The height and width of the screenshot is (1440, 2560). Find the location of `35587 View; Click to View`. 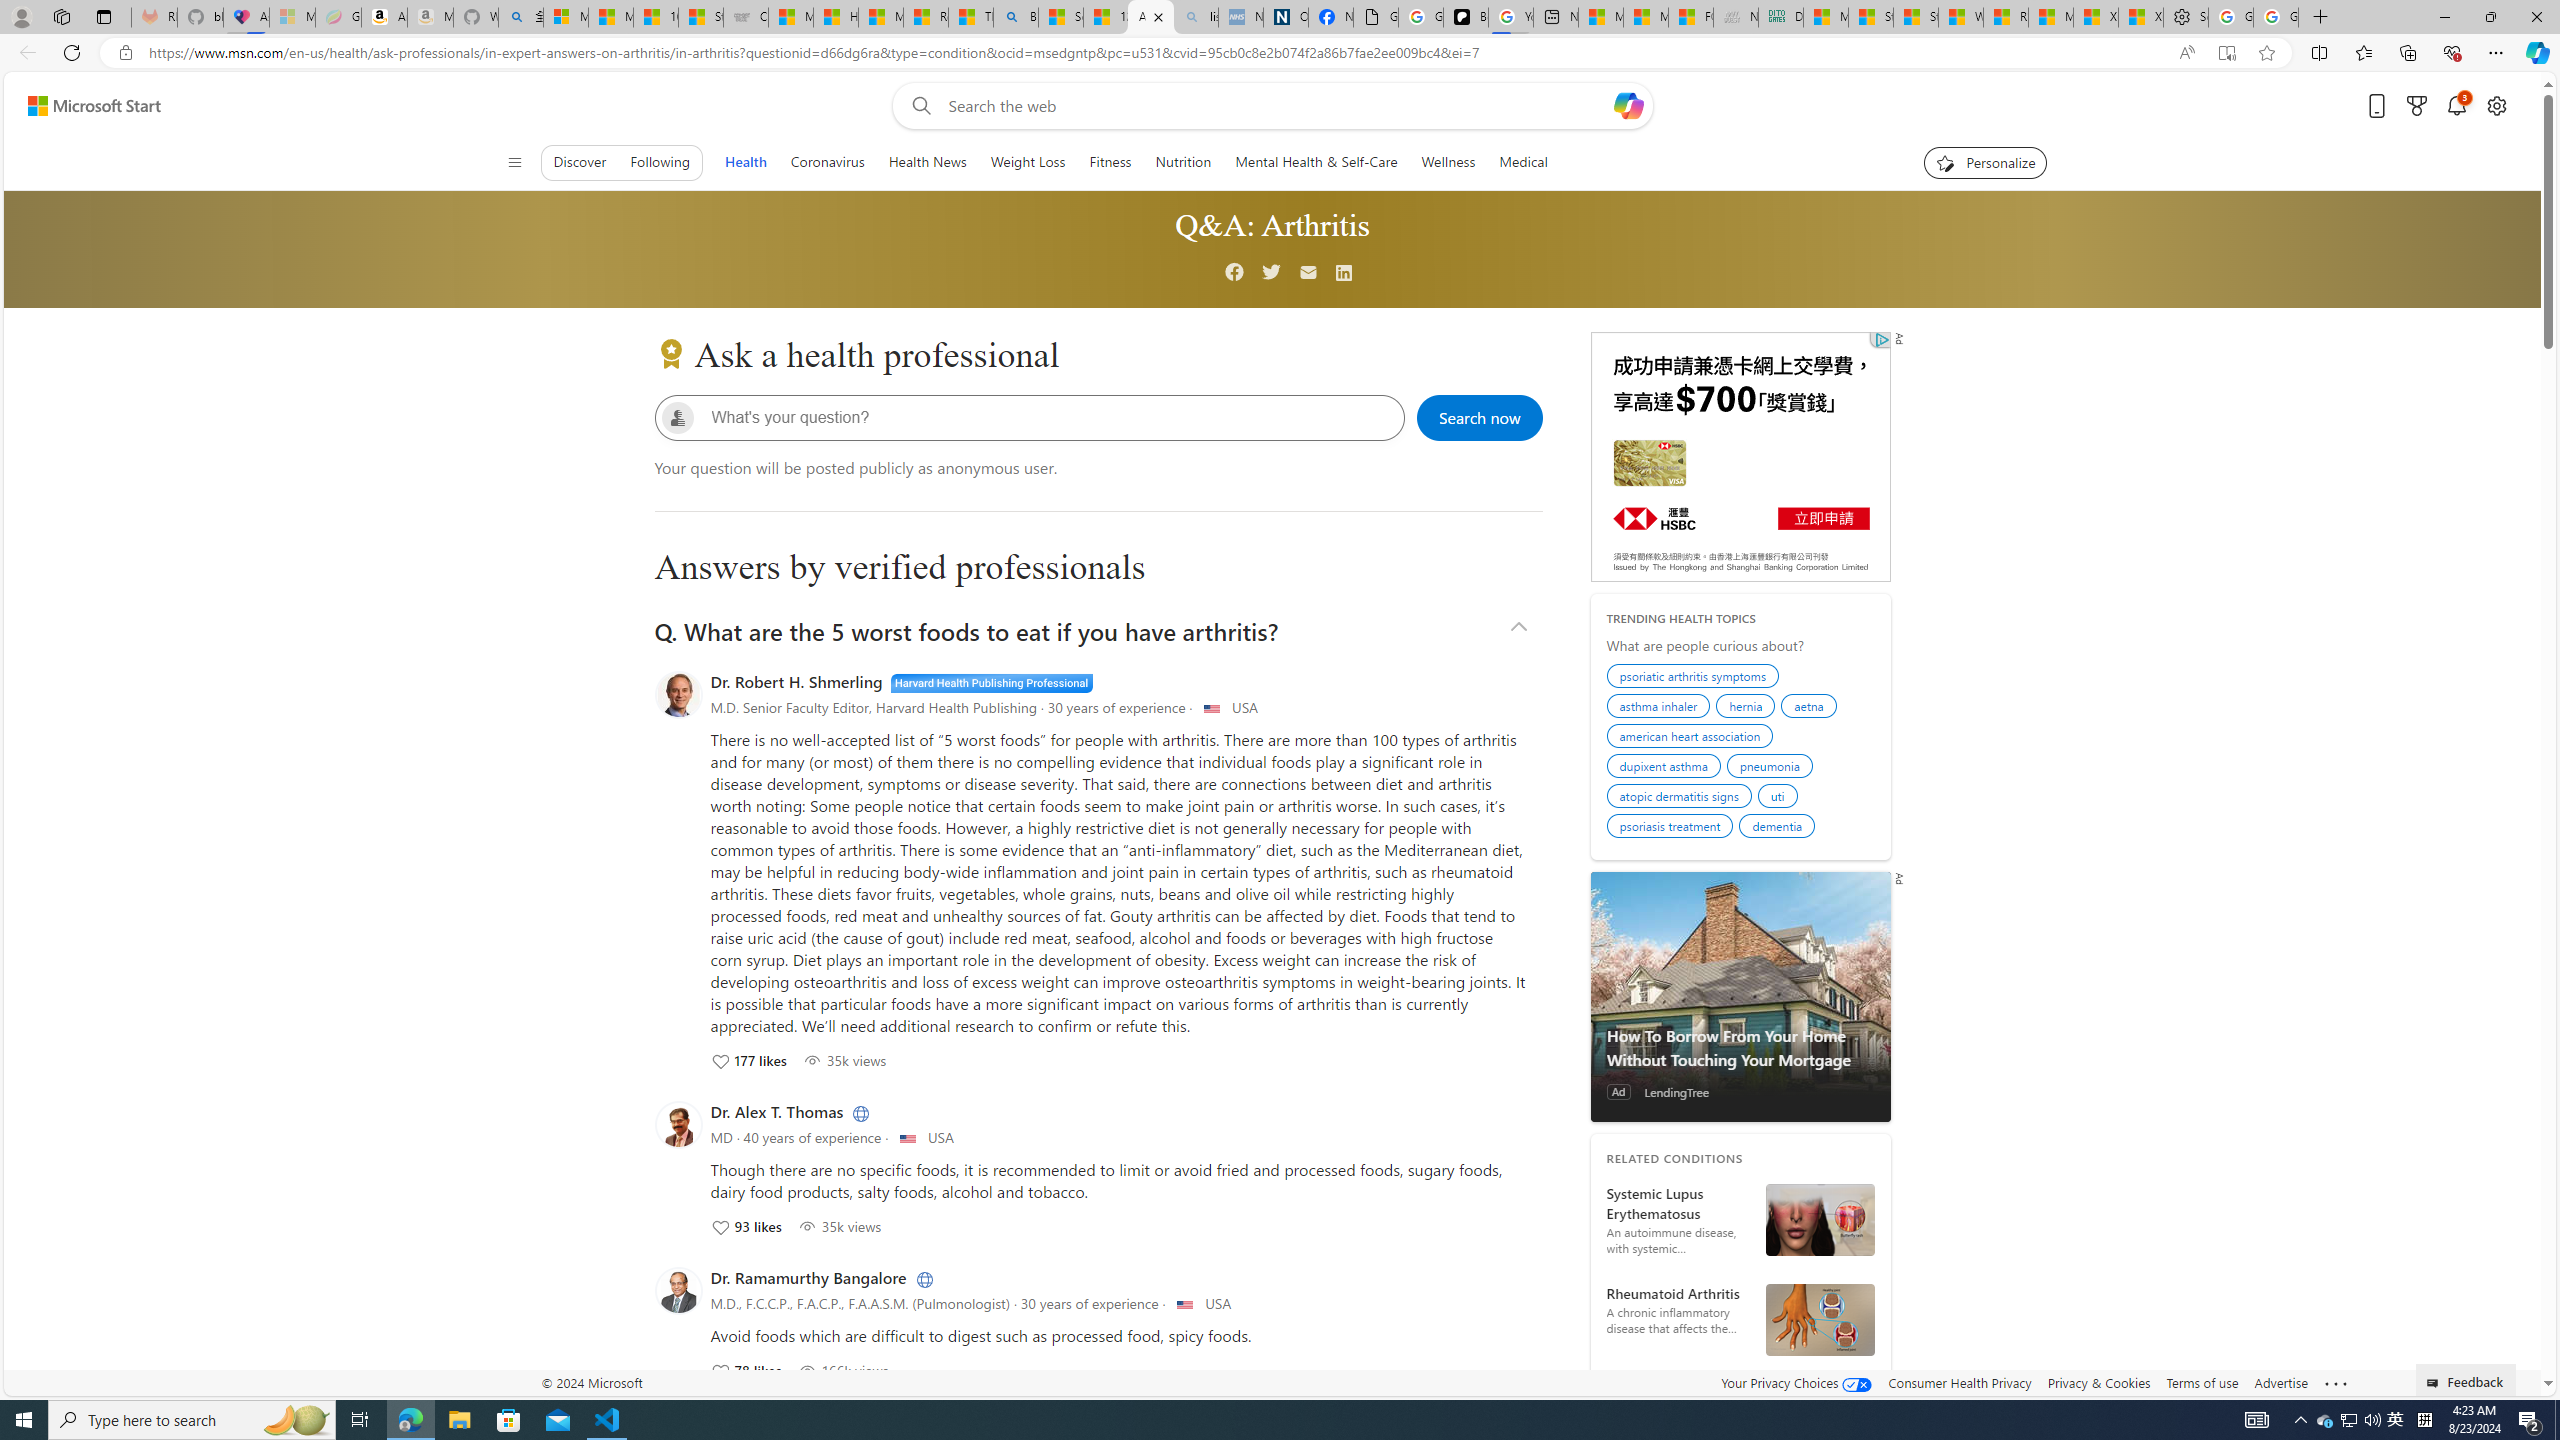

35587 View; Click to View is located at coordinates (843, 1061).